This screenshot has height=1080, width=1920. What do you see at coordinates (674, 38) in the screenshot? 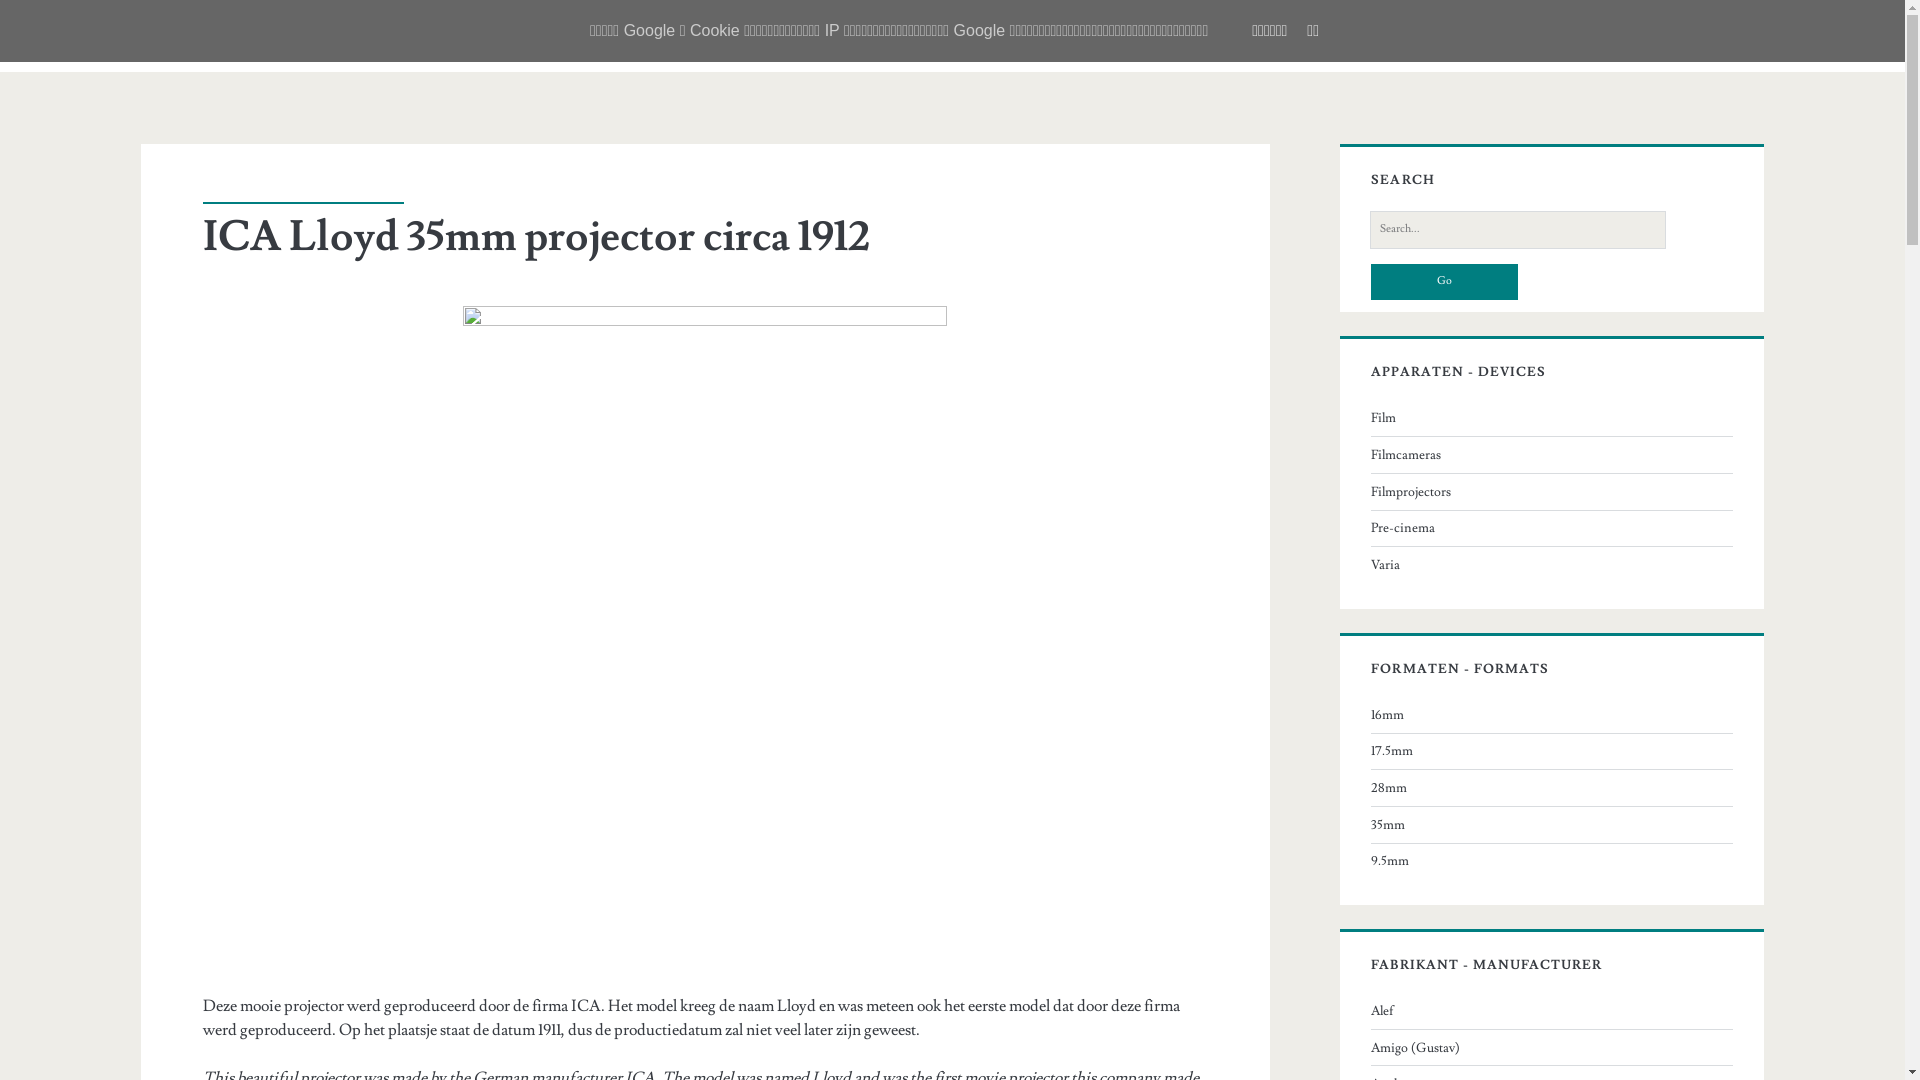
I see `CONTACT` at bounding box center [674, 38].